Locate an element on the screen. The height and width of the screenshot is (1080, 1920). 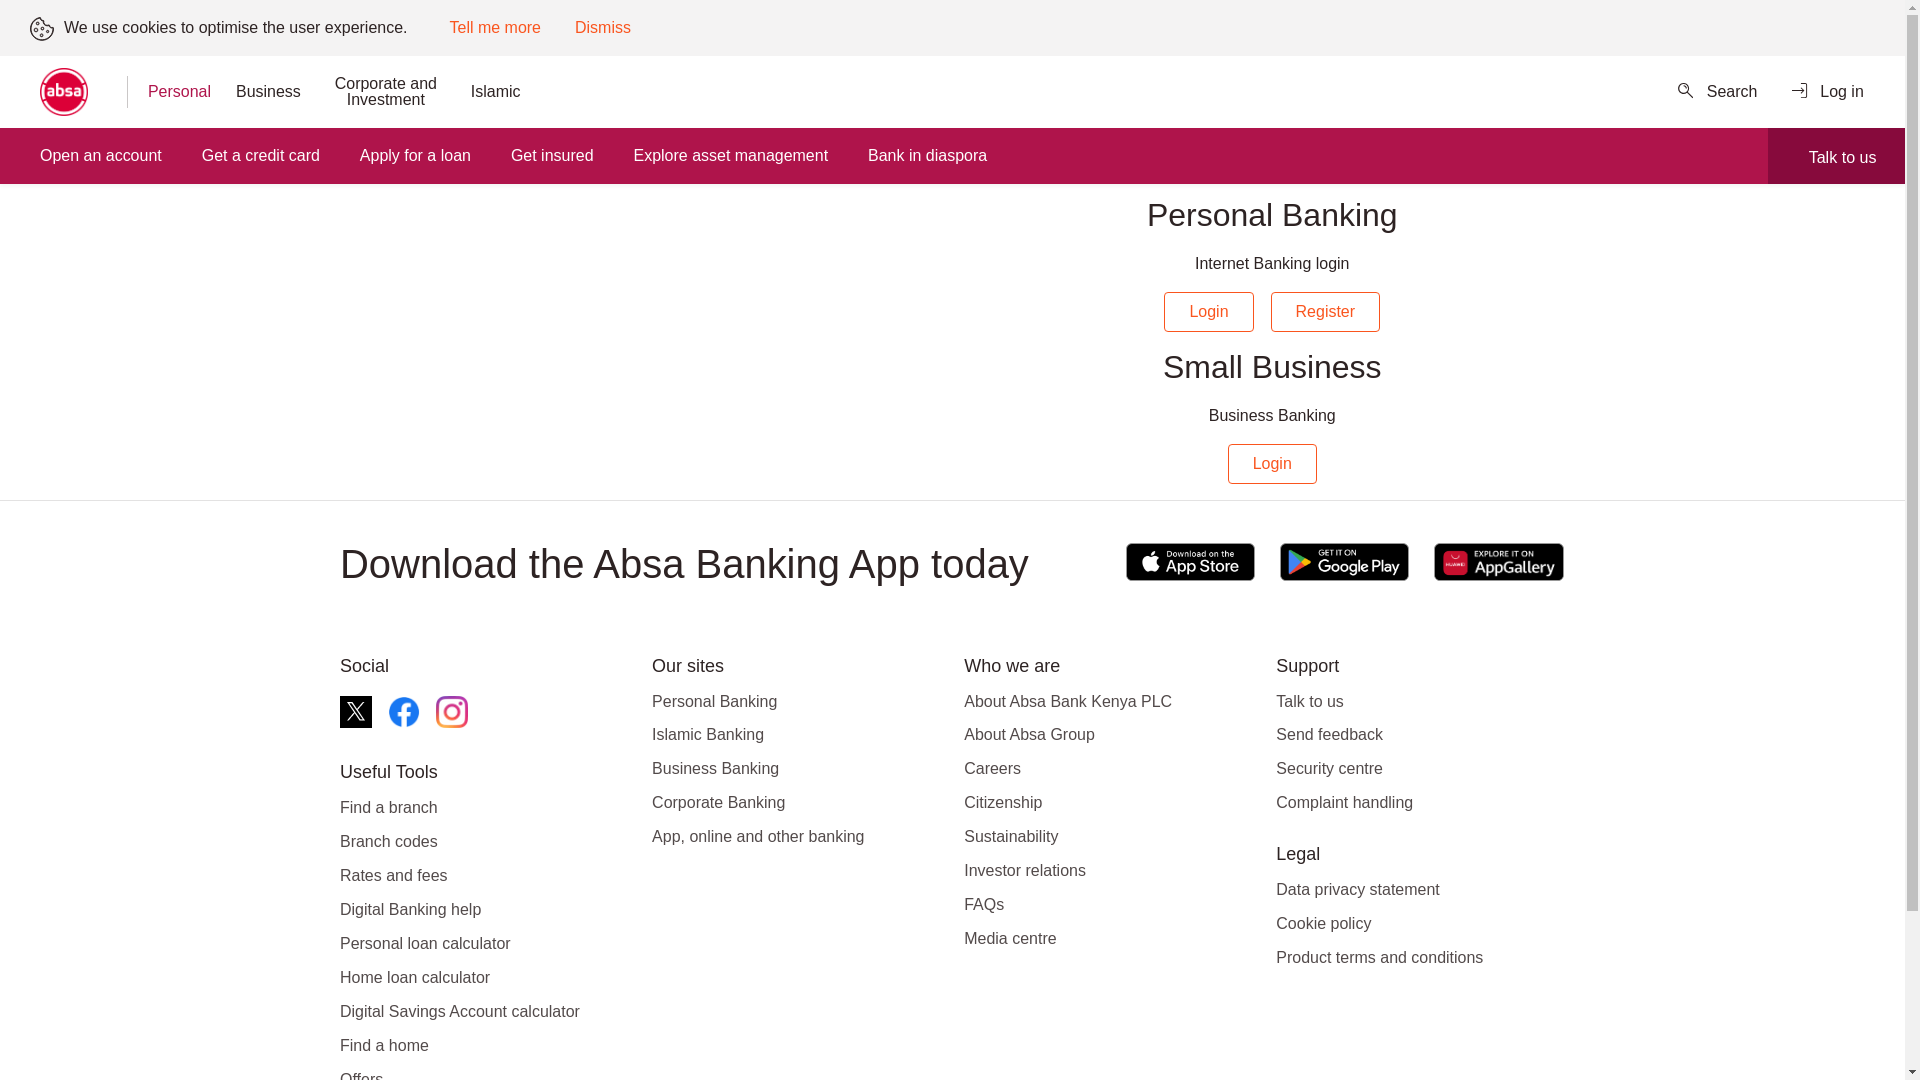
Business is located at coordinates (268, 92).